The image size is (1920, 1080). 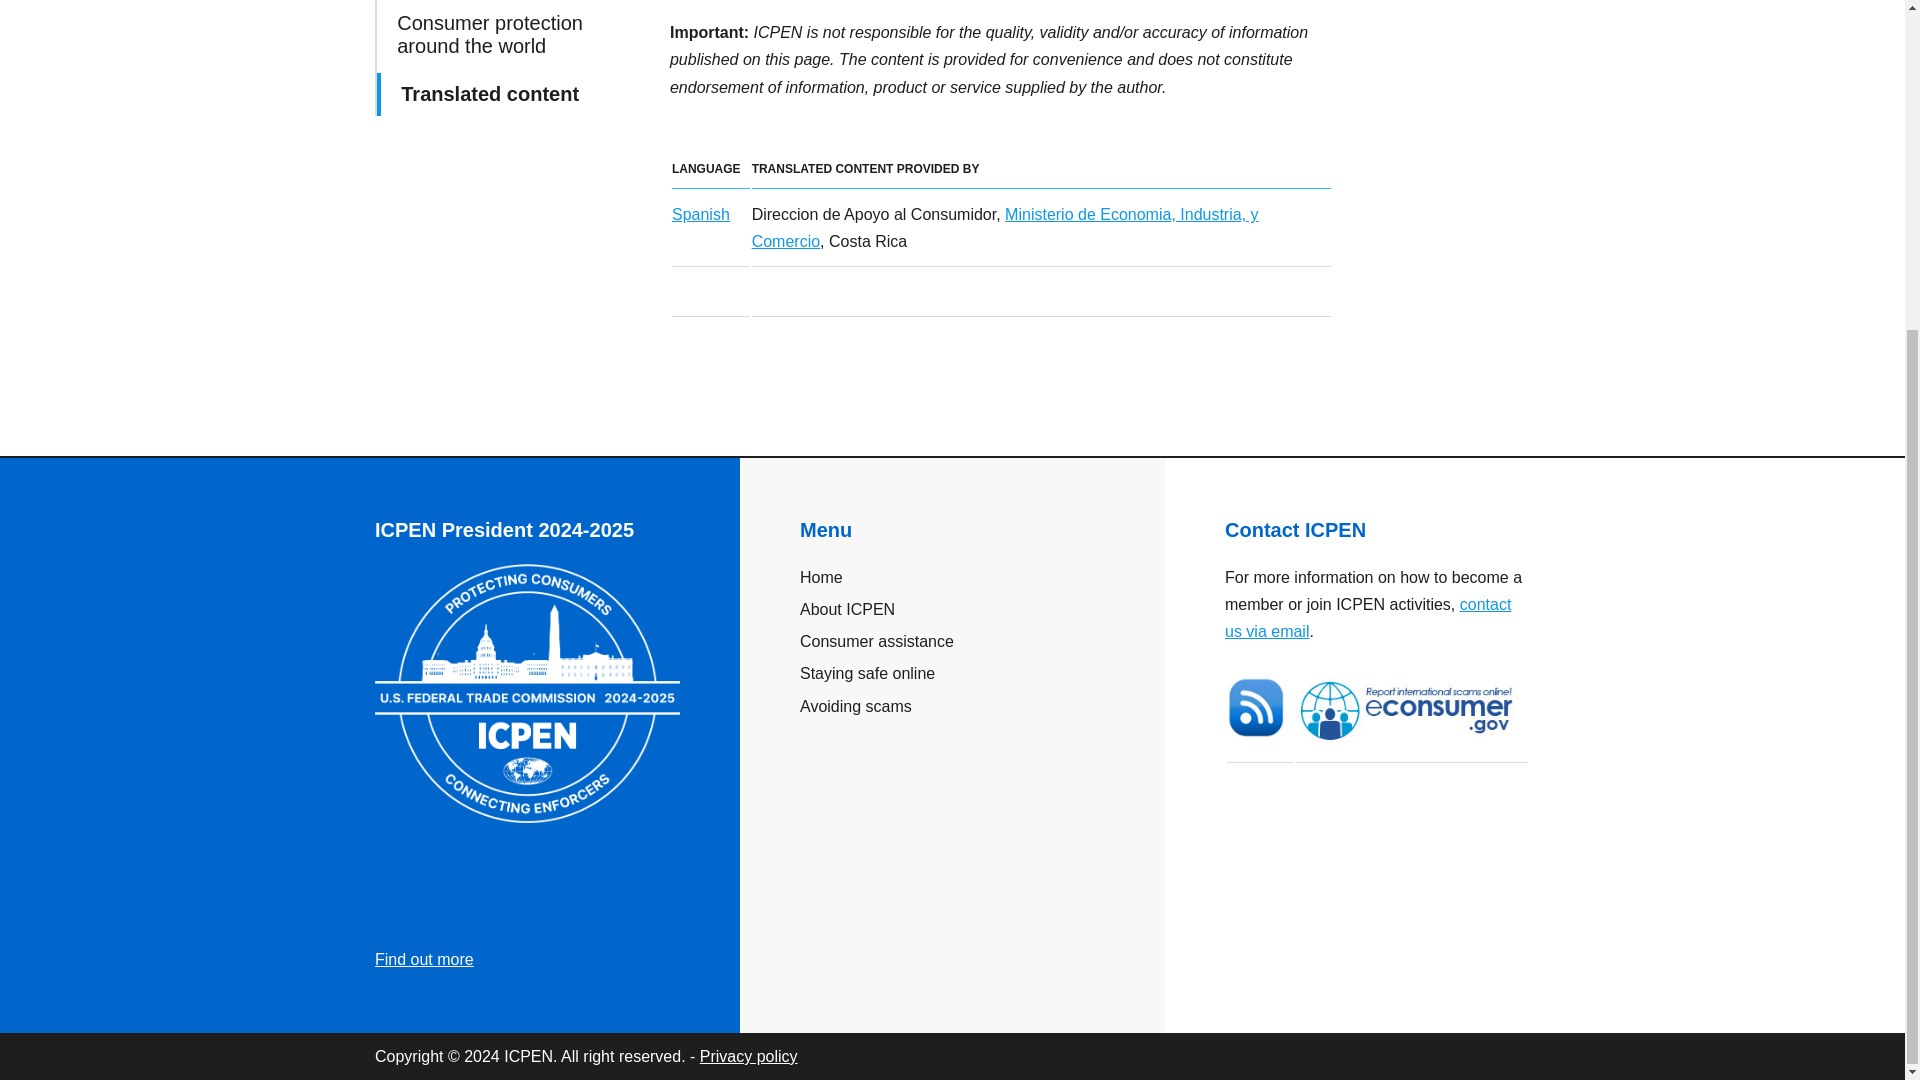 What do you see at coordinates (749, 1056) in the screenshot?
I see `Privacy policy` at bounding box center [749, 1056].